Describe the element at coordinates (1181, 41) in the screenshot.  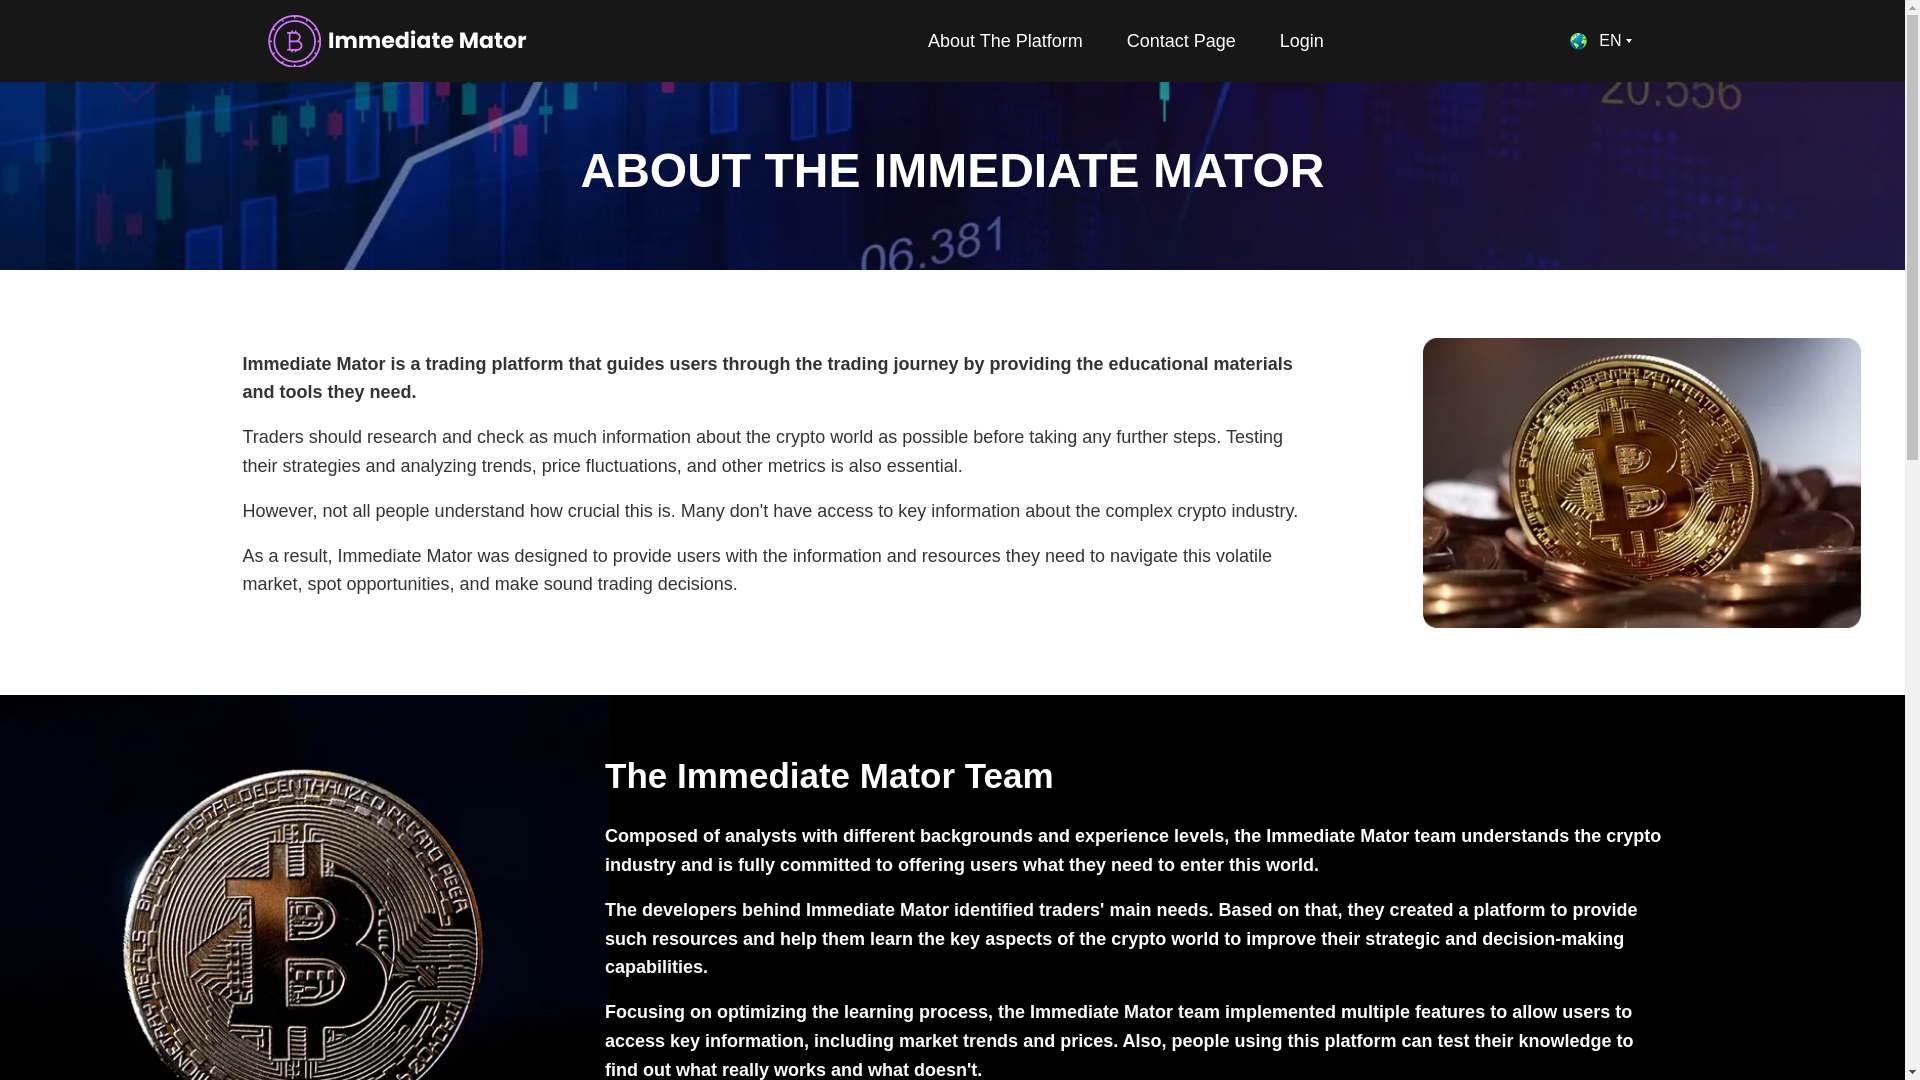
I see `Contact Page` at that location.